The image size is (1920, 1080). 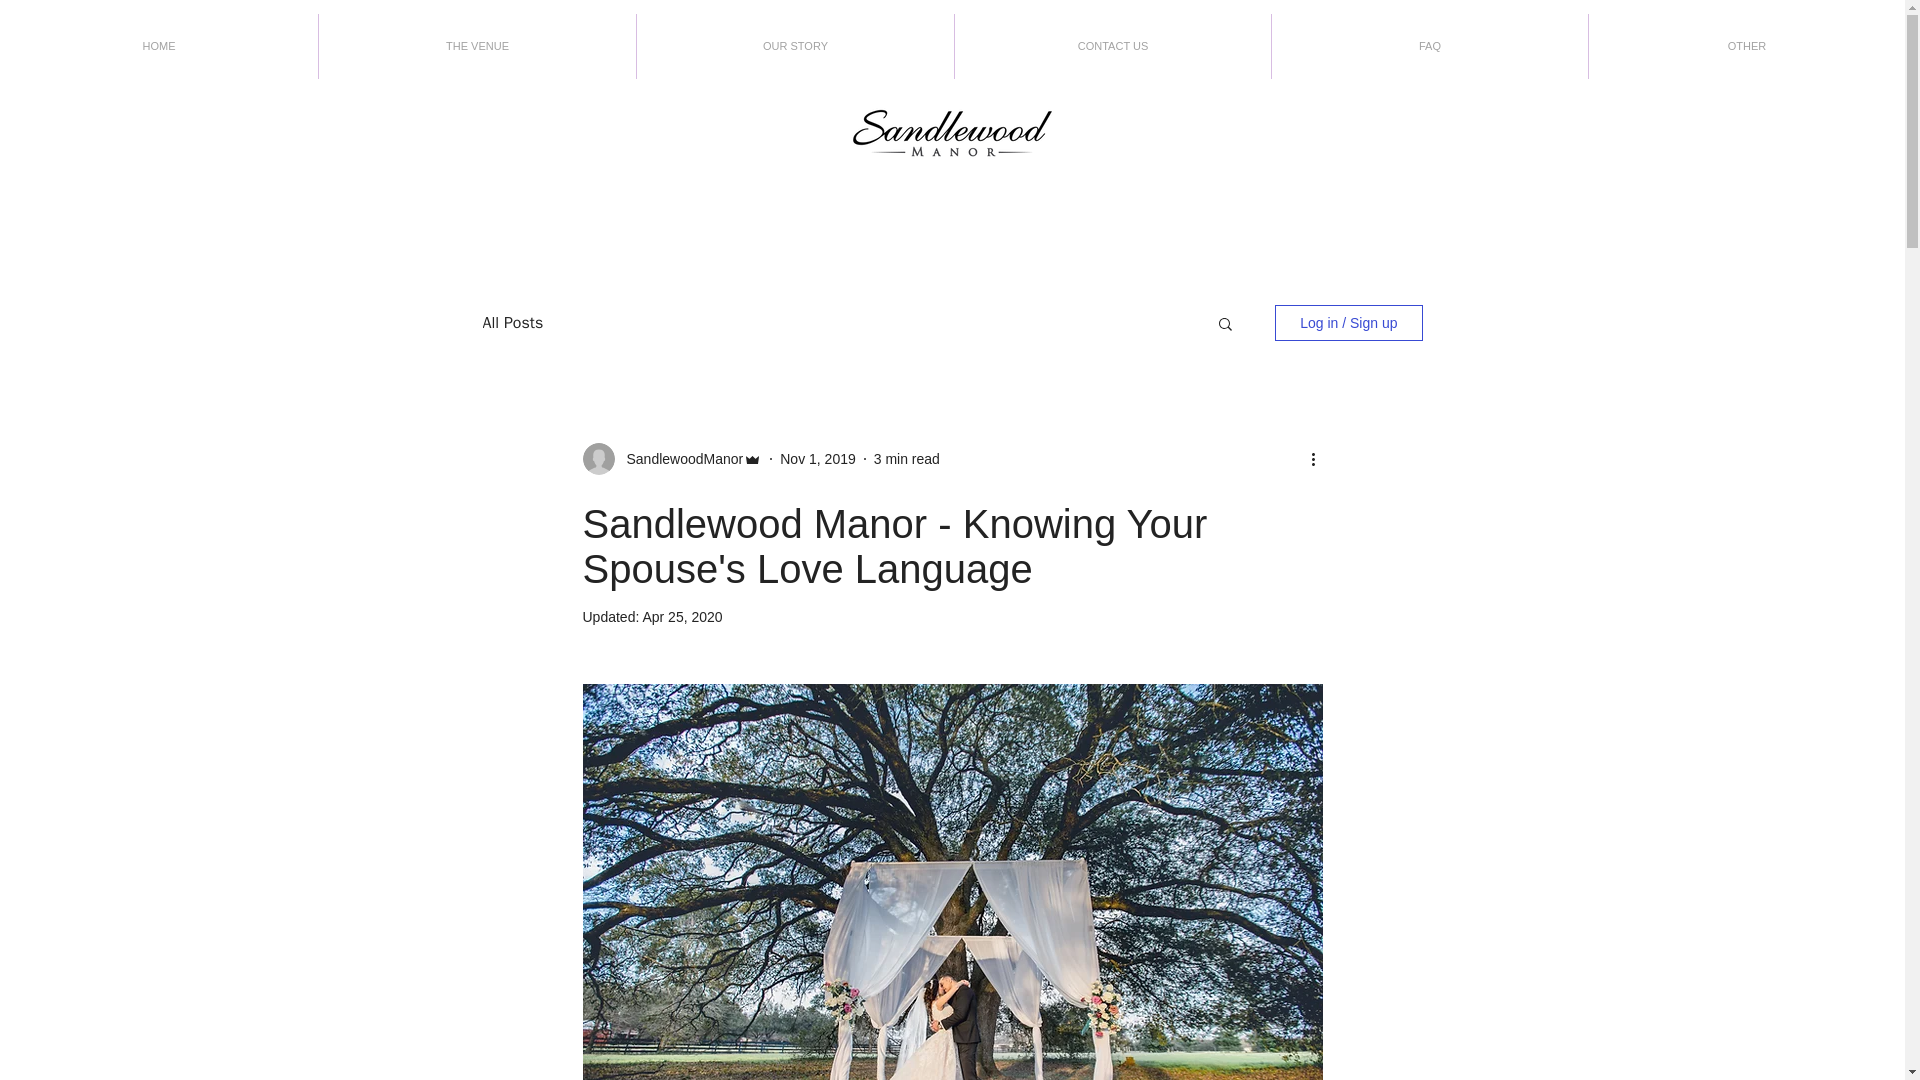 What do you see at coordinates (818, 458) in the screenshot?
I see `Nov 1, 2019` at bounding box center [818, 458].